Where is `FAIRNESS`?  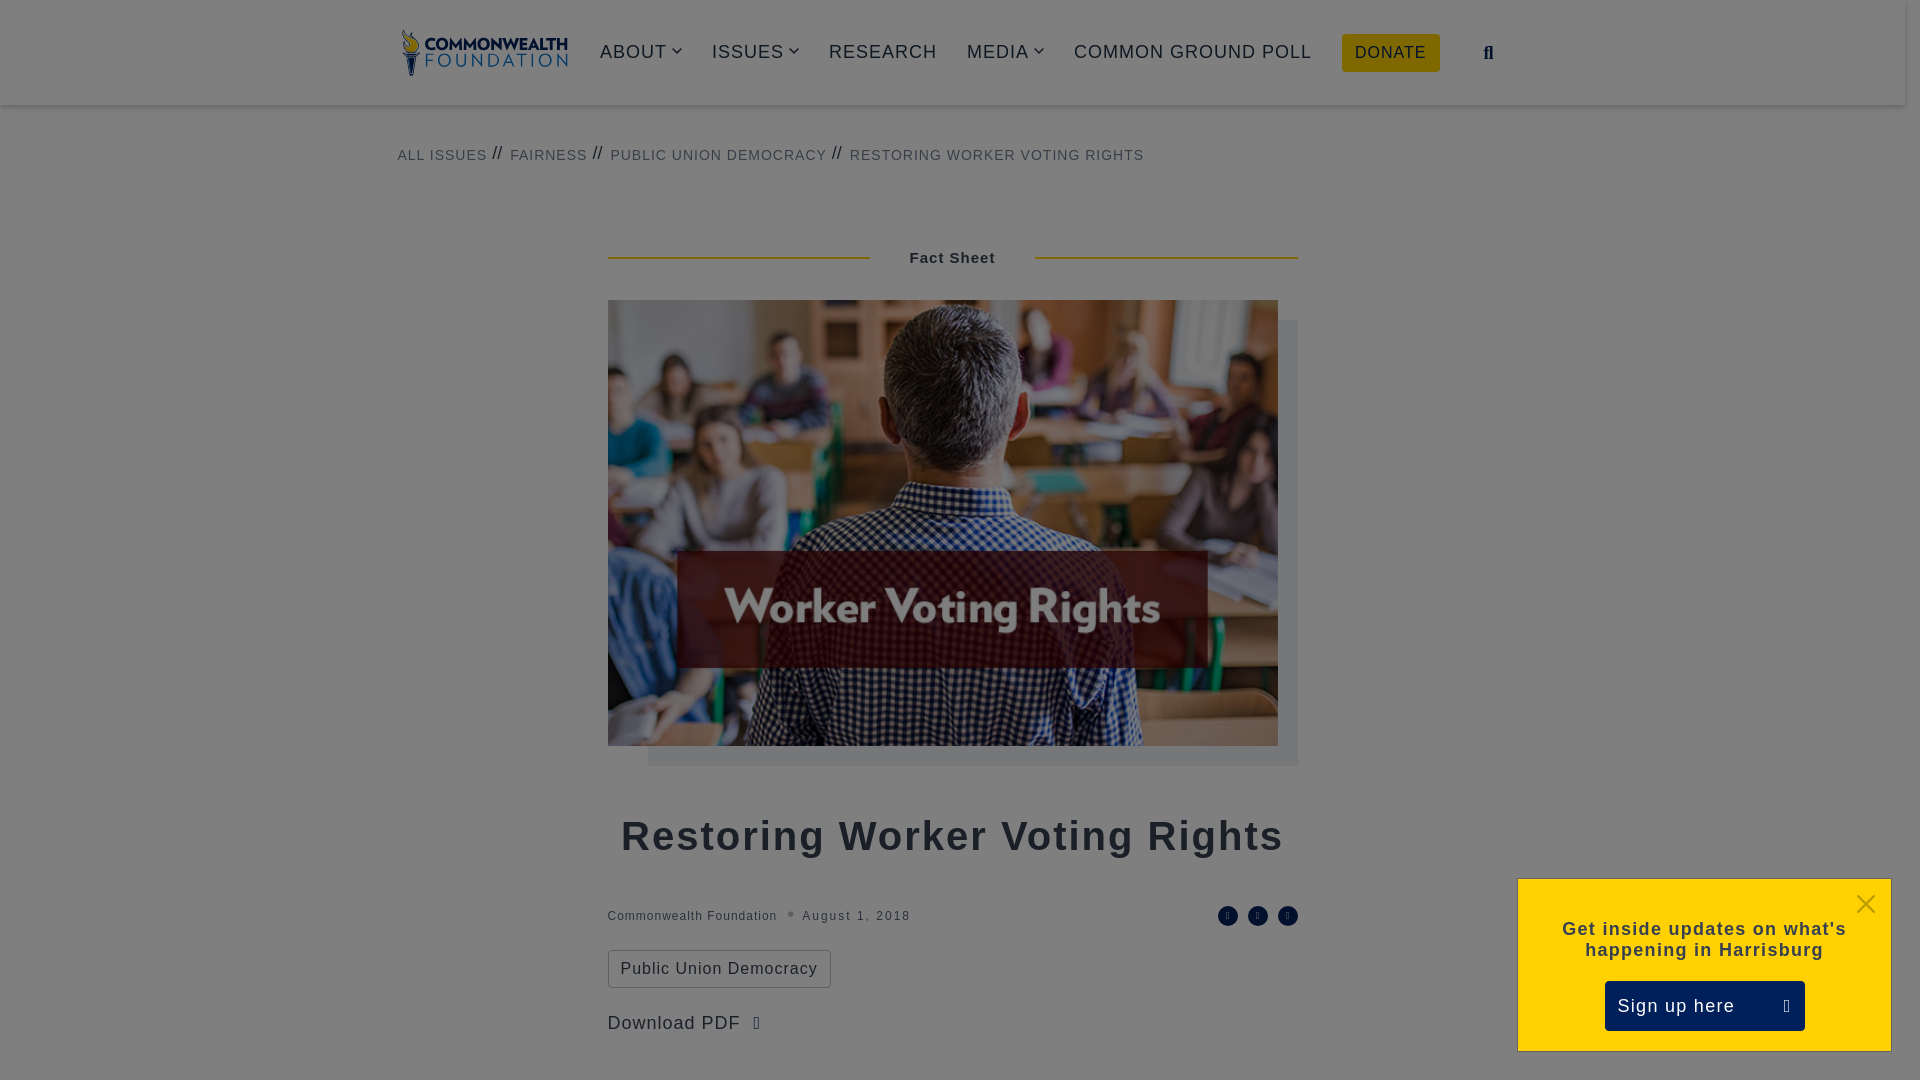
FAIRNESS is located at coordinates (539, 155).